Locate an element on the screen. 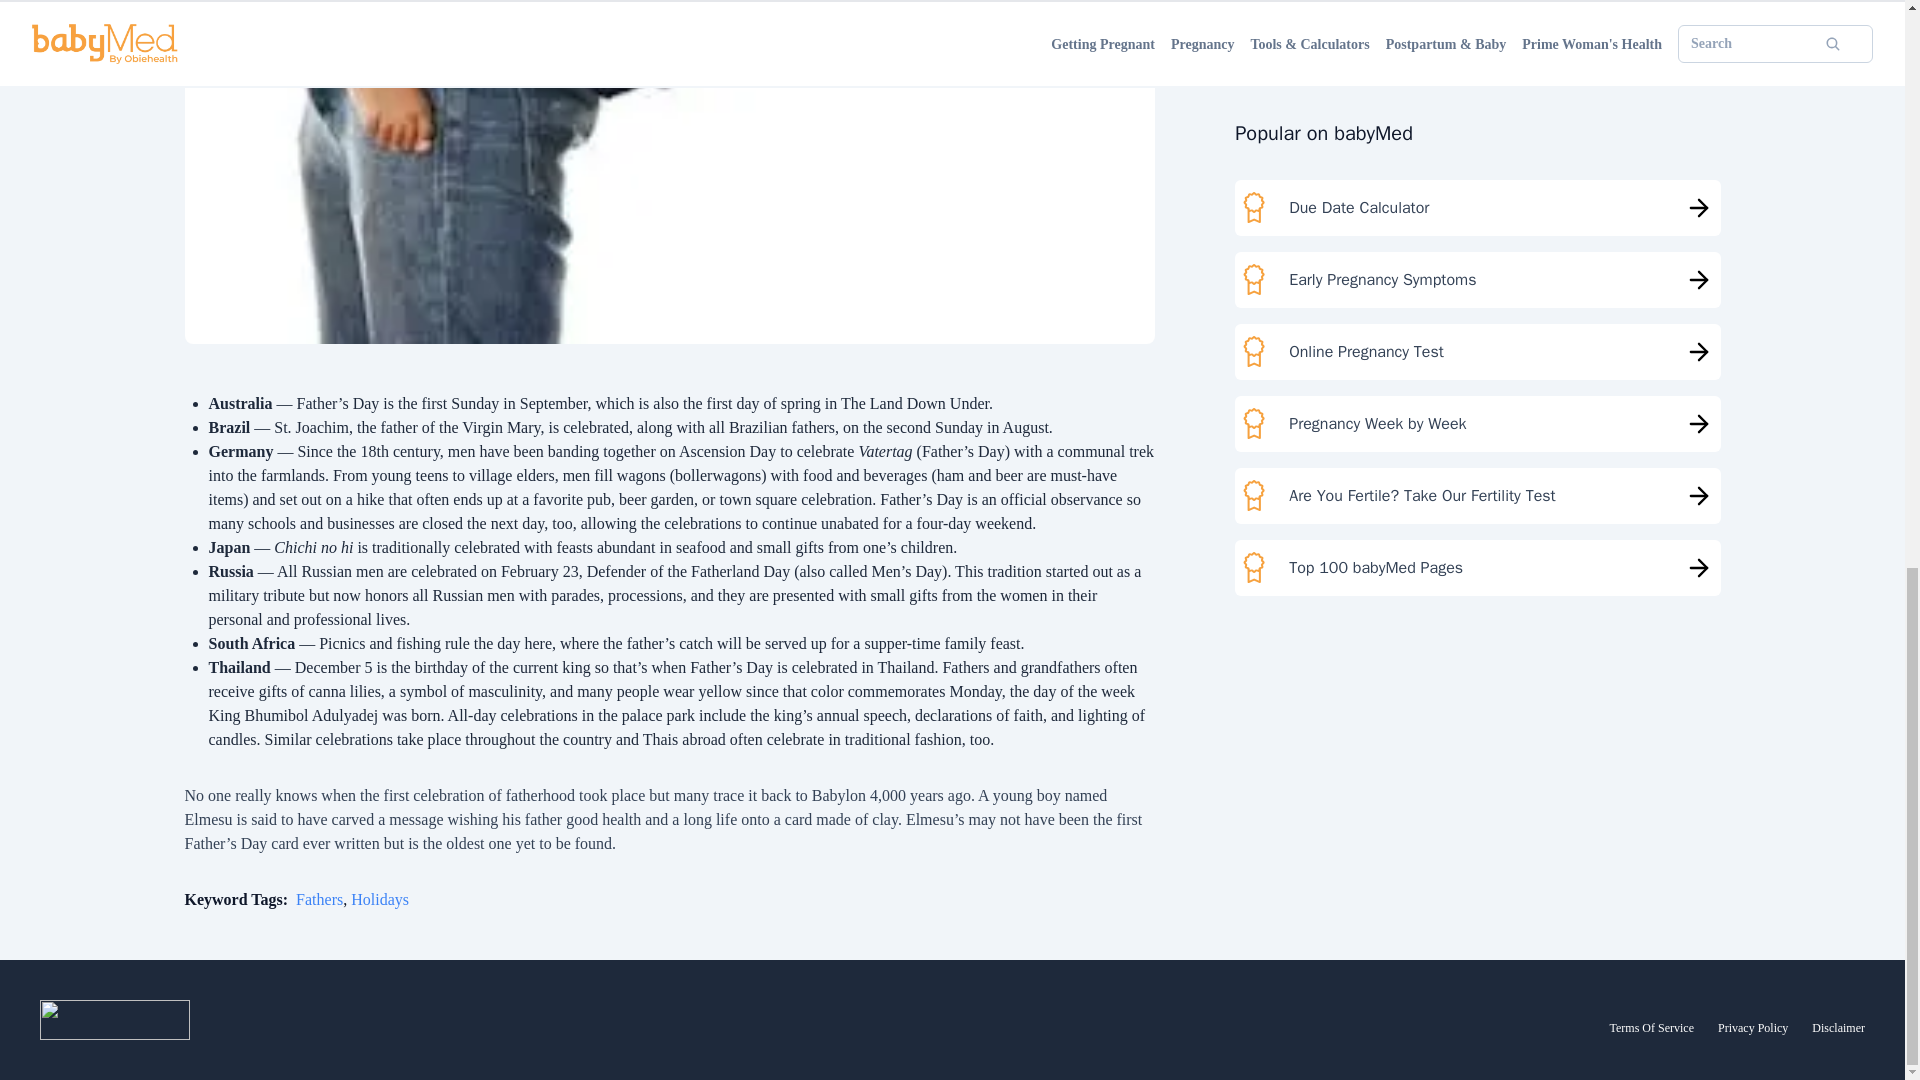 This screenshot has height=1080, width=1920. Terms Of Service is located at coordinates (1652, 1027).